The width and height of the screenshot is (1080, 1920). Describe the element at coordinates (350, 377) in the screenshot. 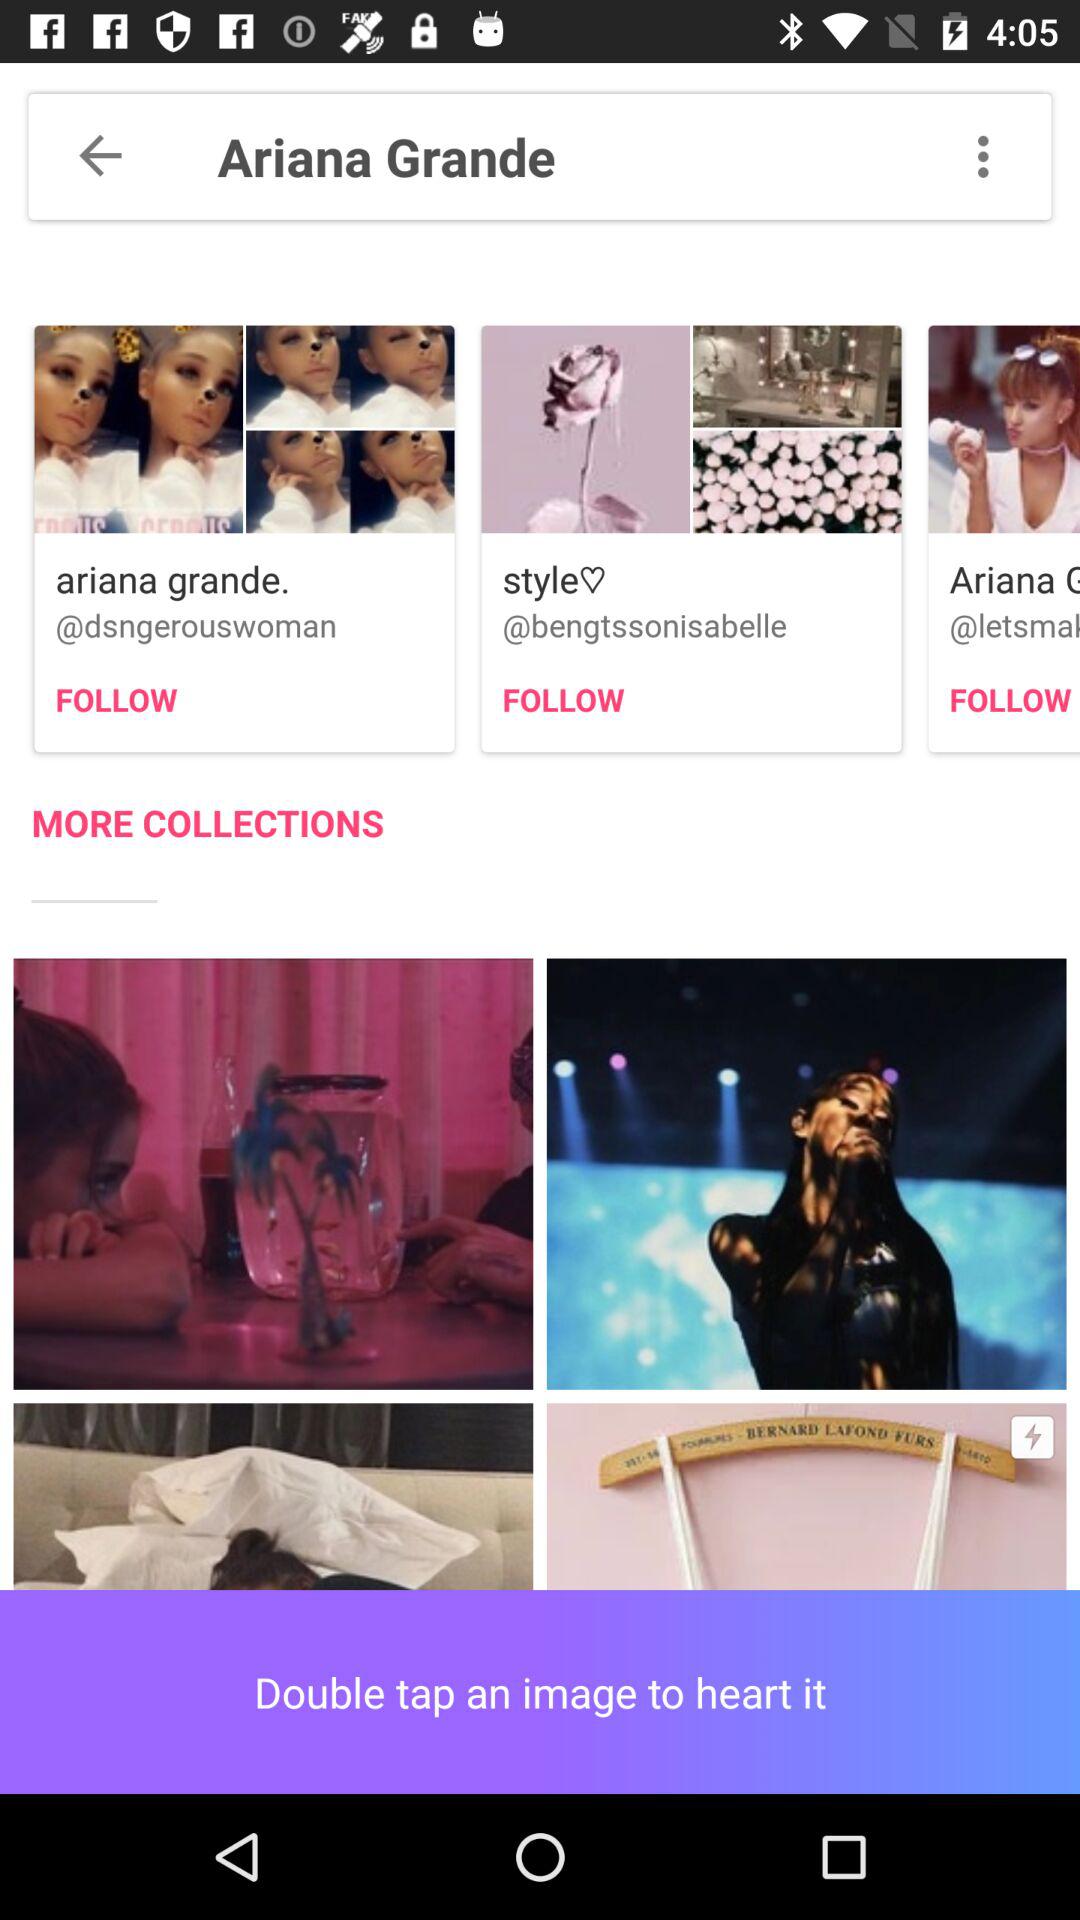

I see `go to second image in the first option` at that location.